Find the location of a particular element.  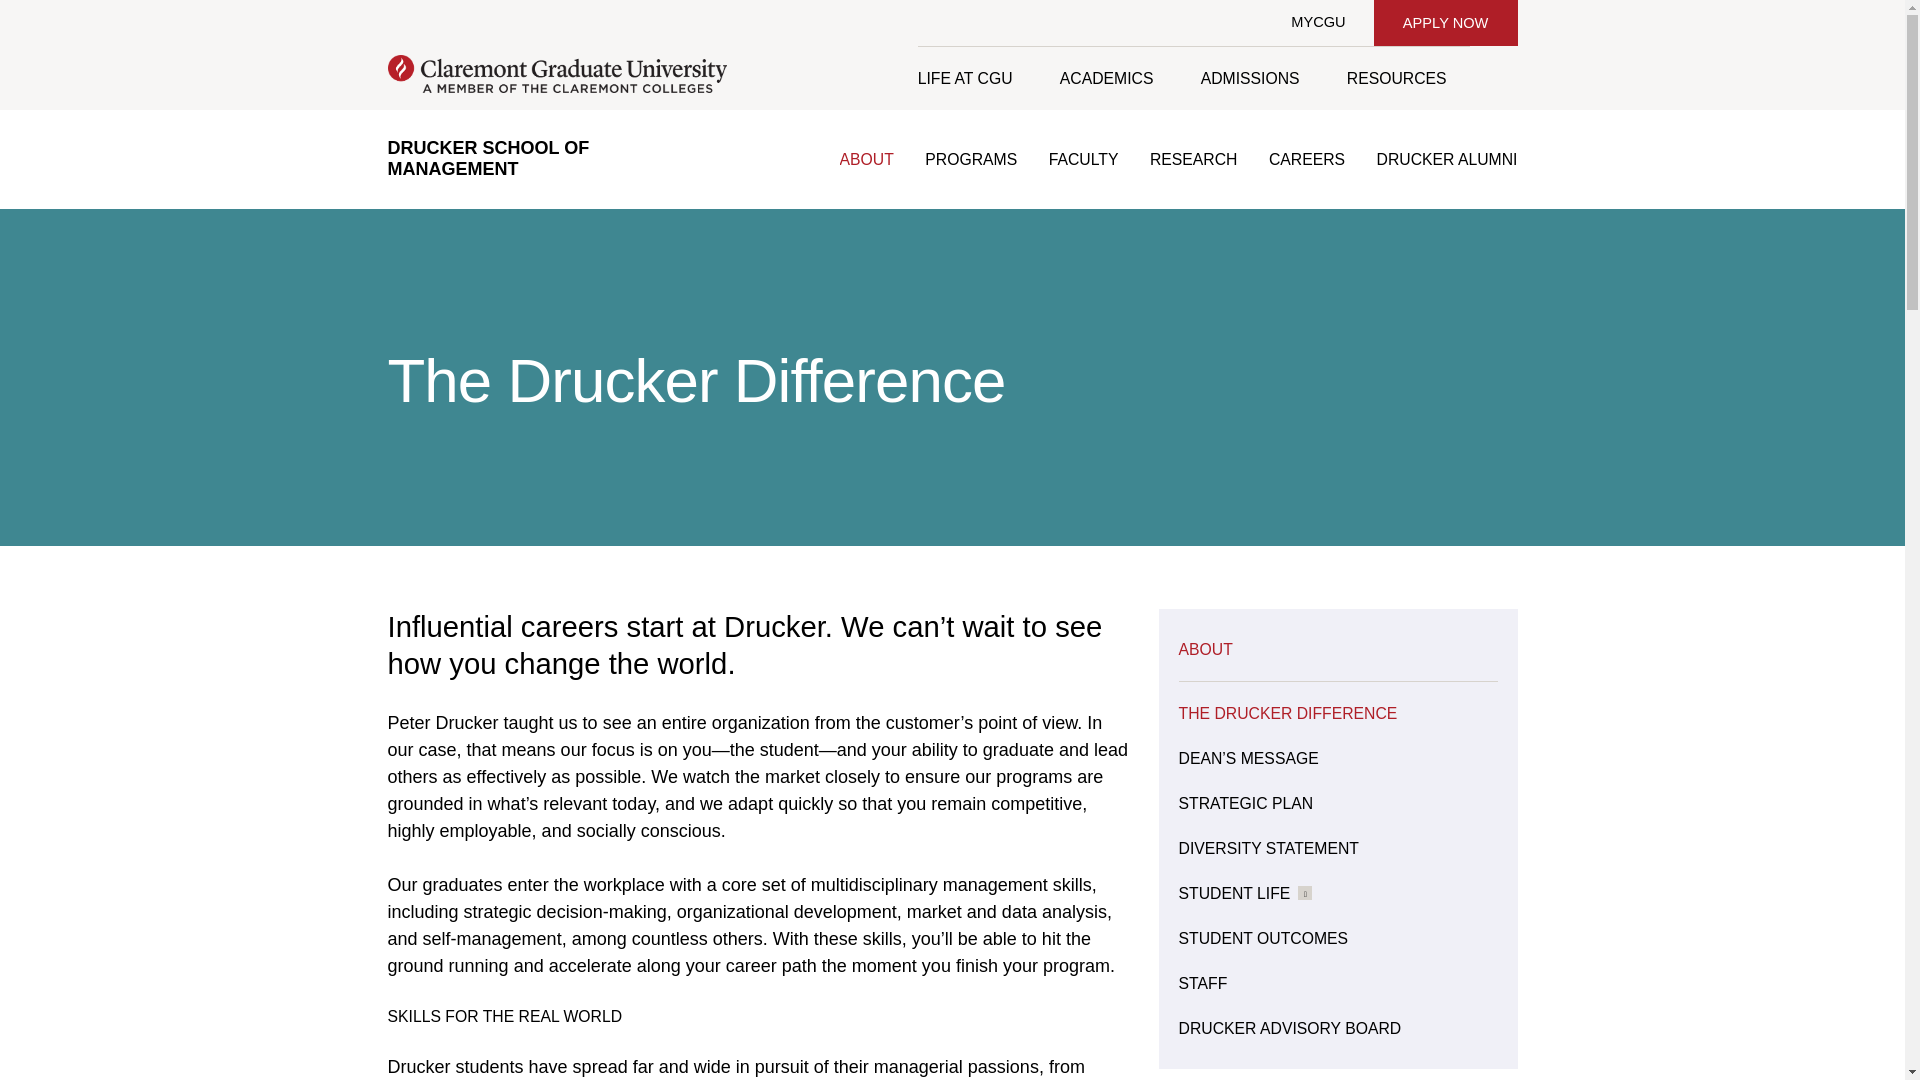

MYCGU is located at coordinates (1318, 22).